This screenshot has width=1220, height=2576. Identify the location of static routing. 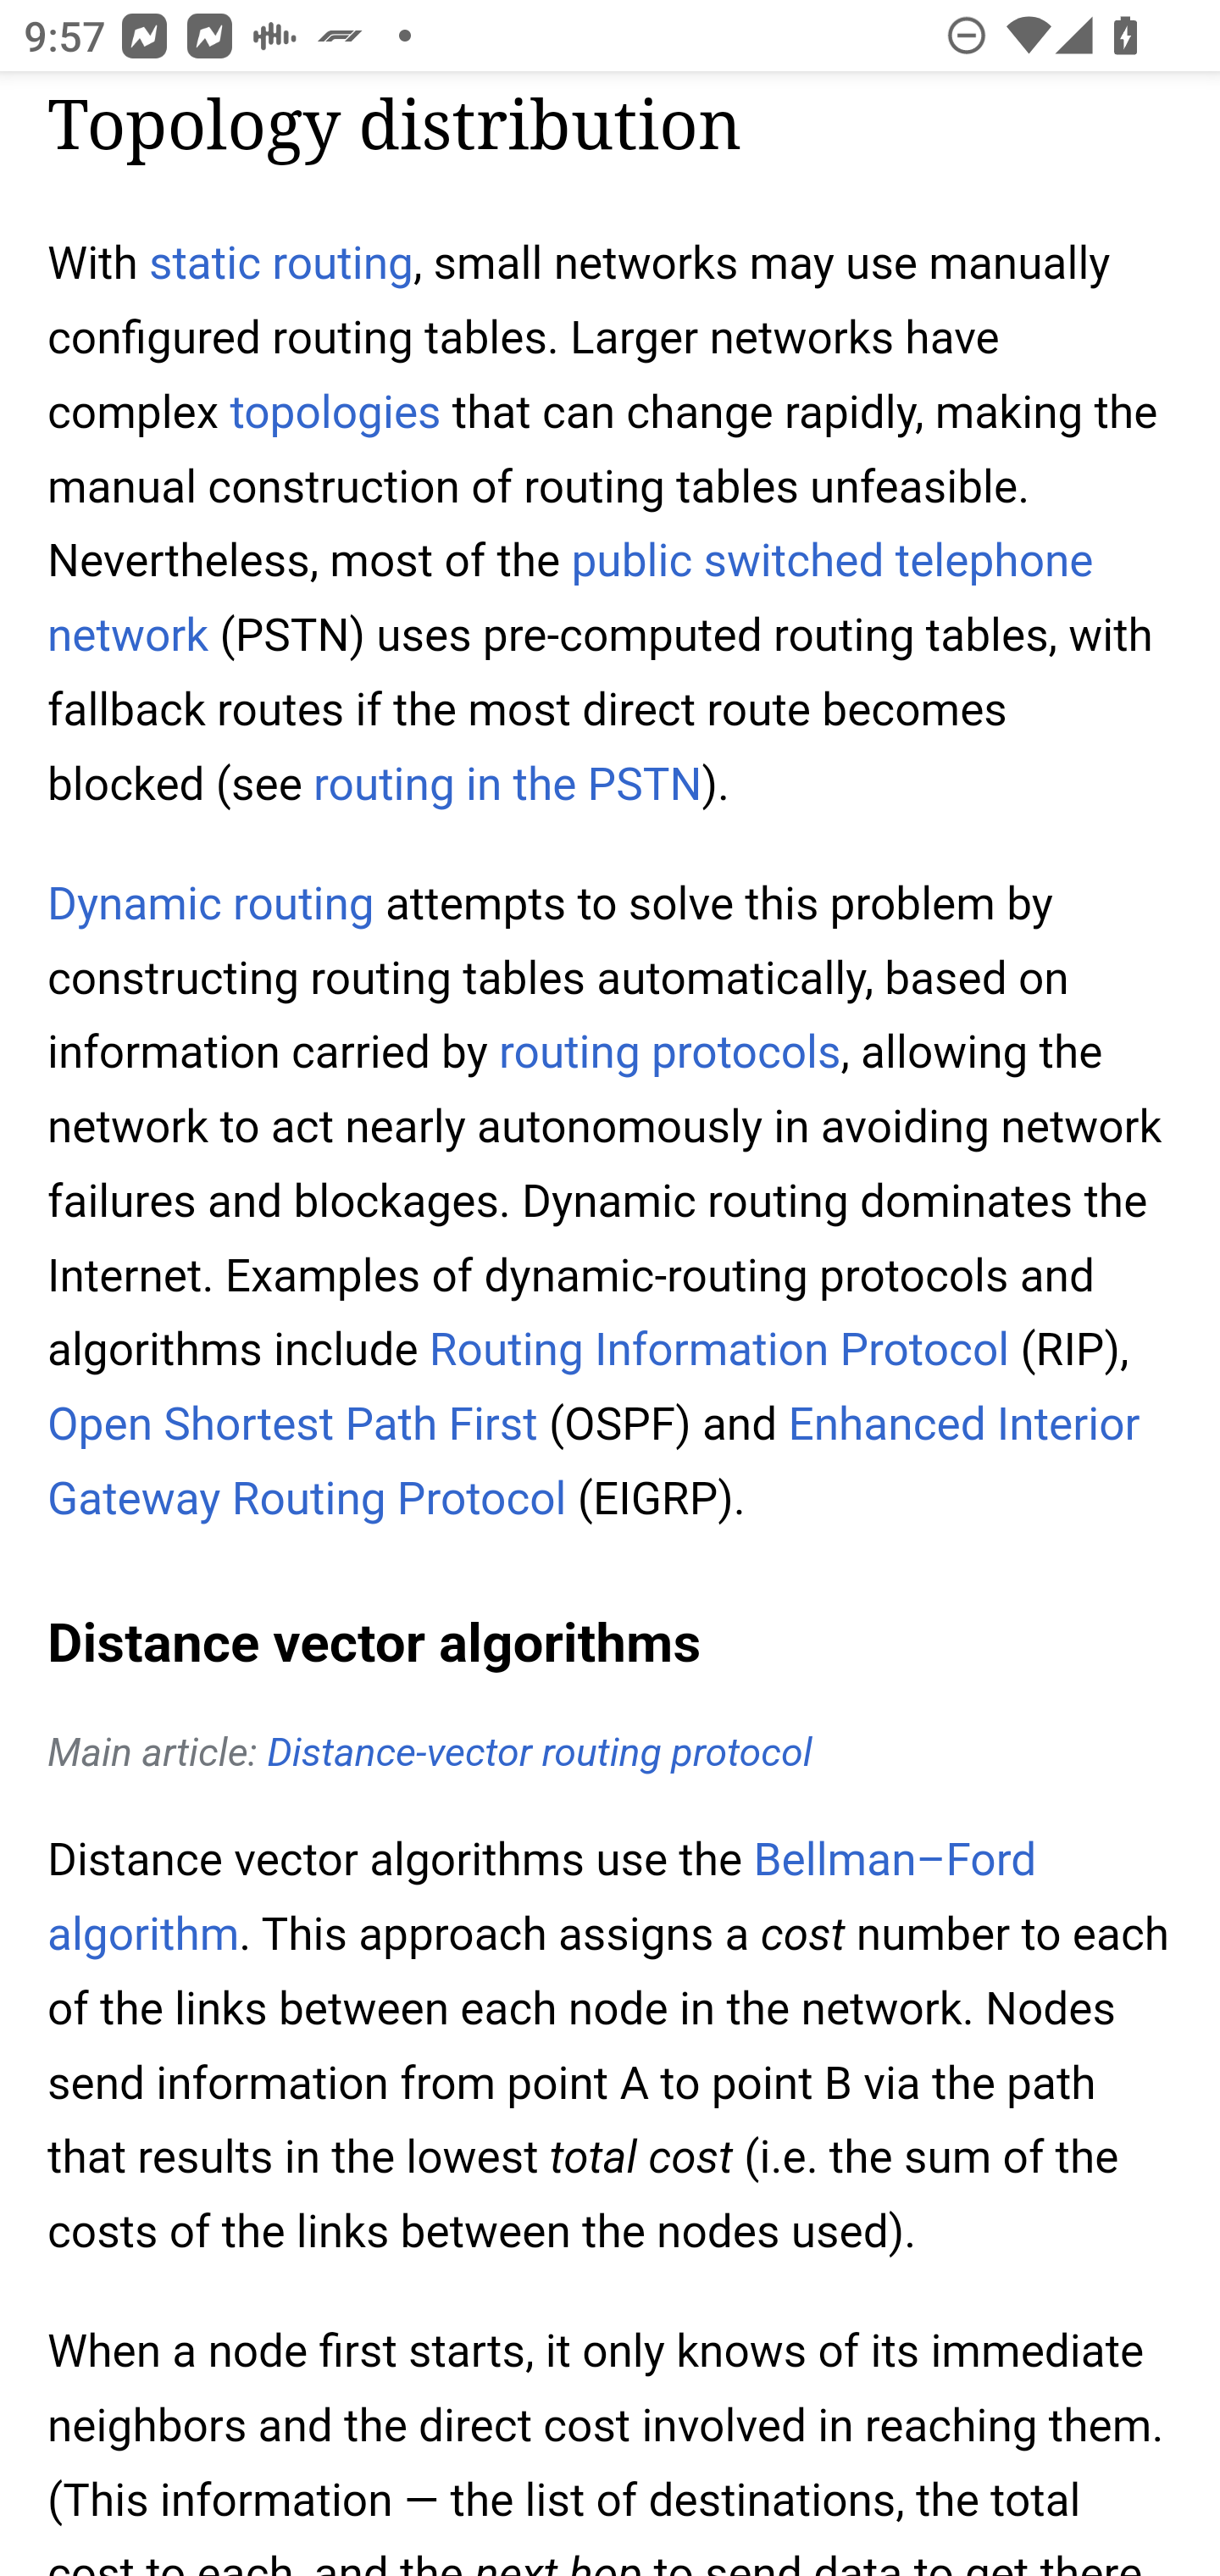
(281, 264).